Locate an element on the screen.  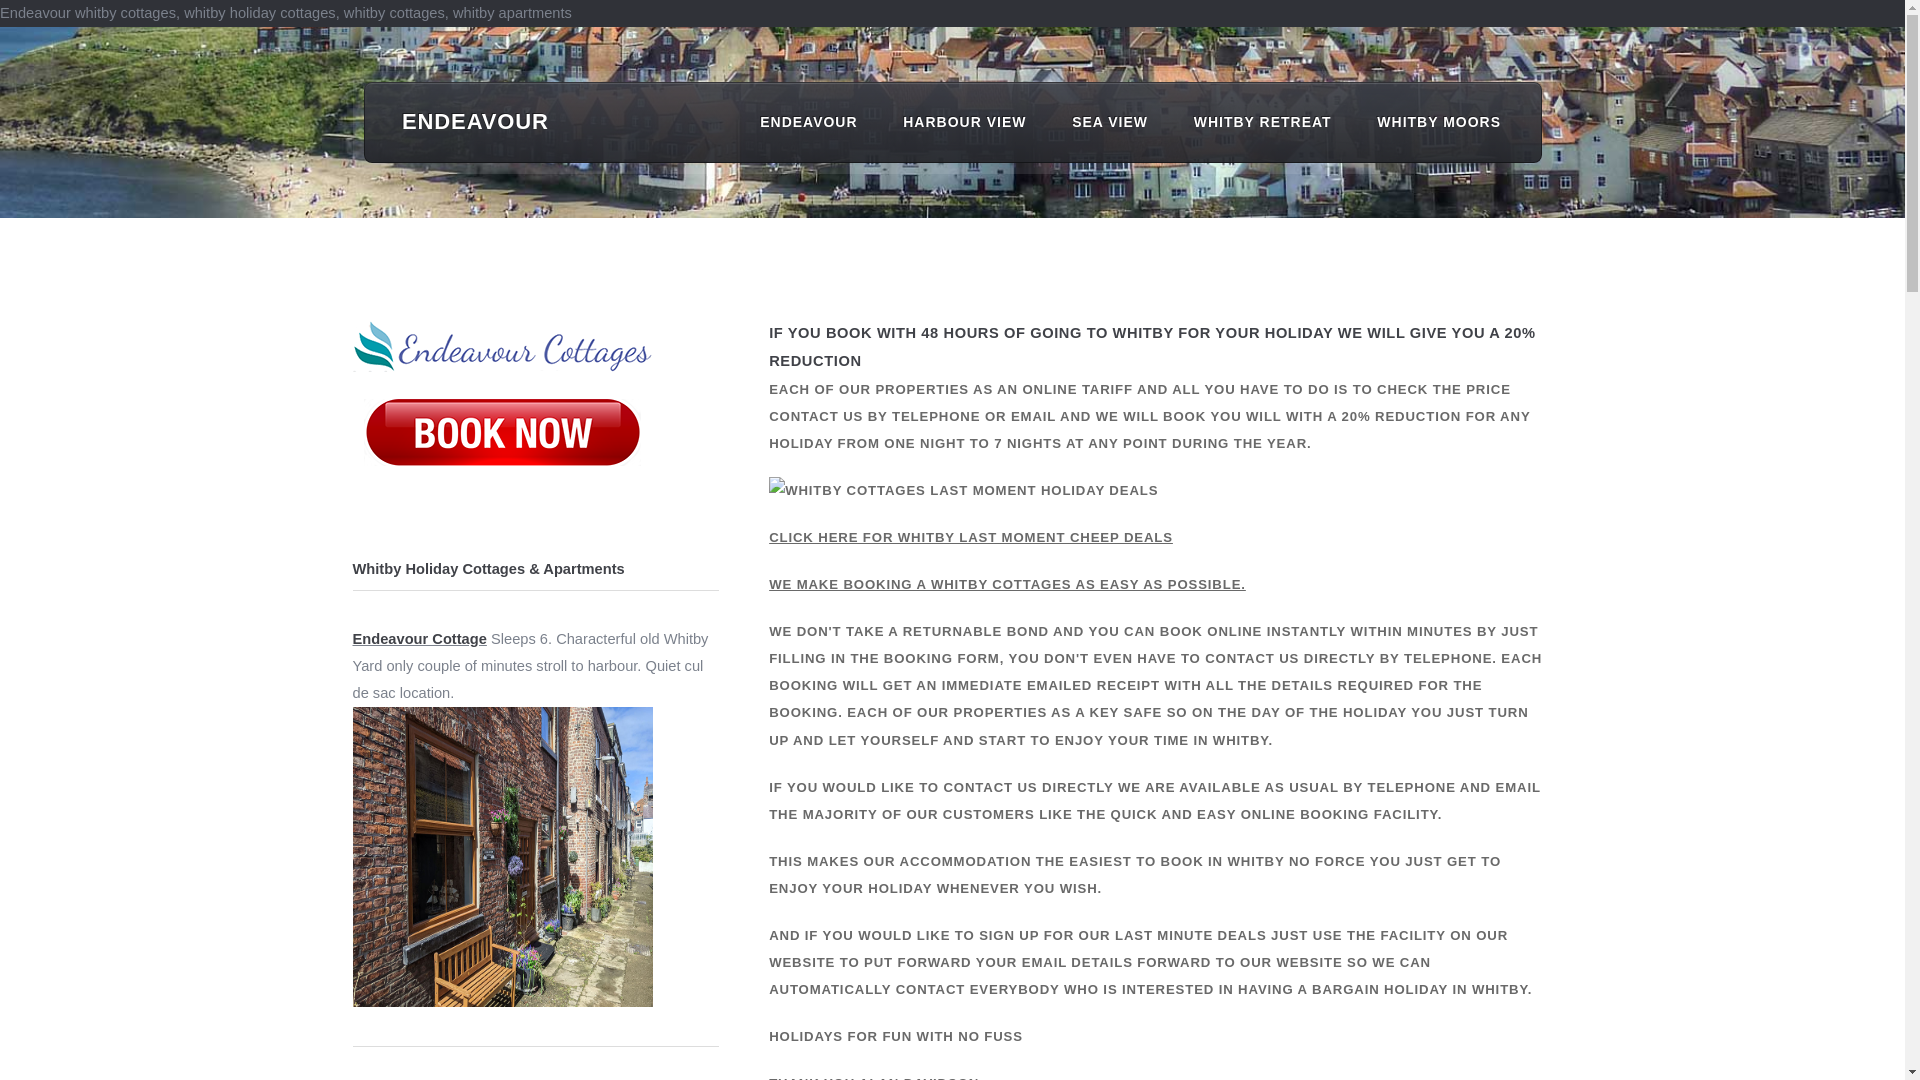
WHITBY MOORS is located at coordinates (1438, 122).